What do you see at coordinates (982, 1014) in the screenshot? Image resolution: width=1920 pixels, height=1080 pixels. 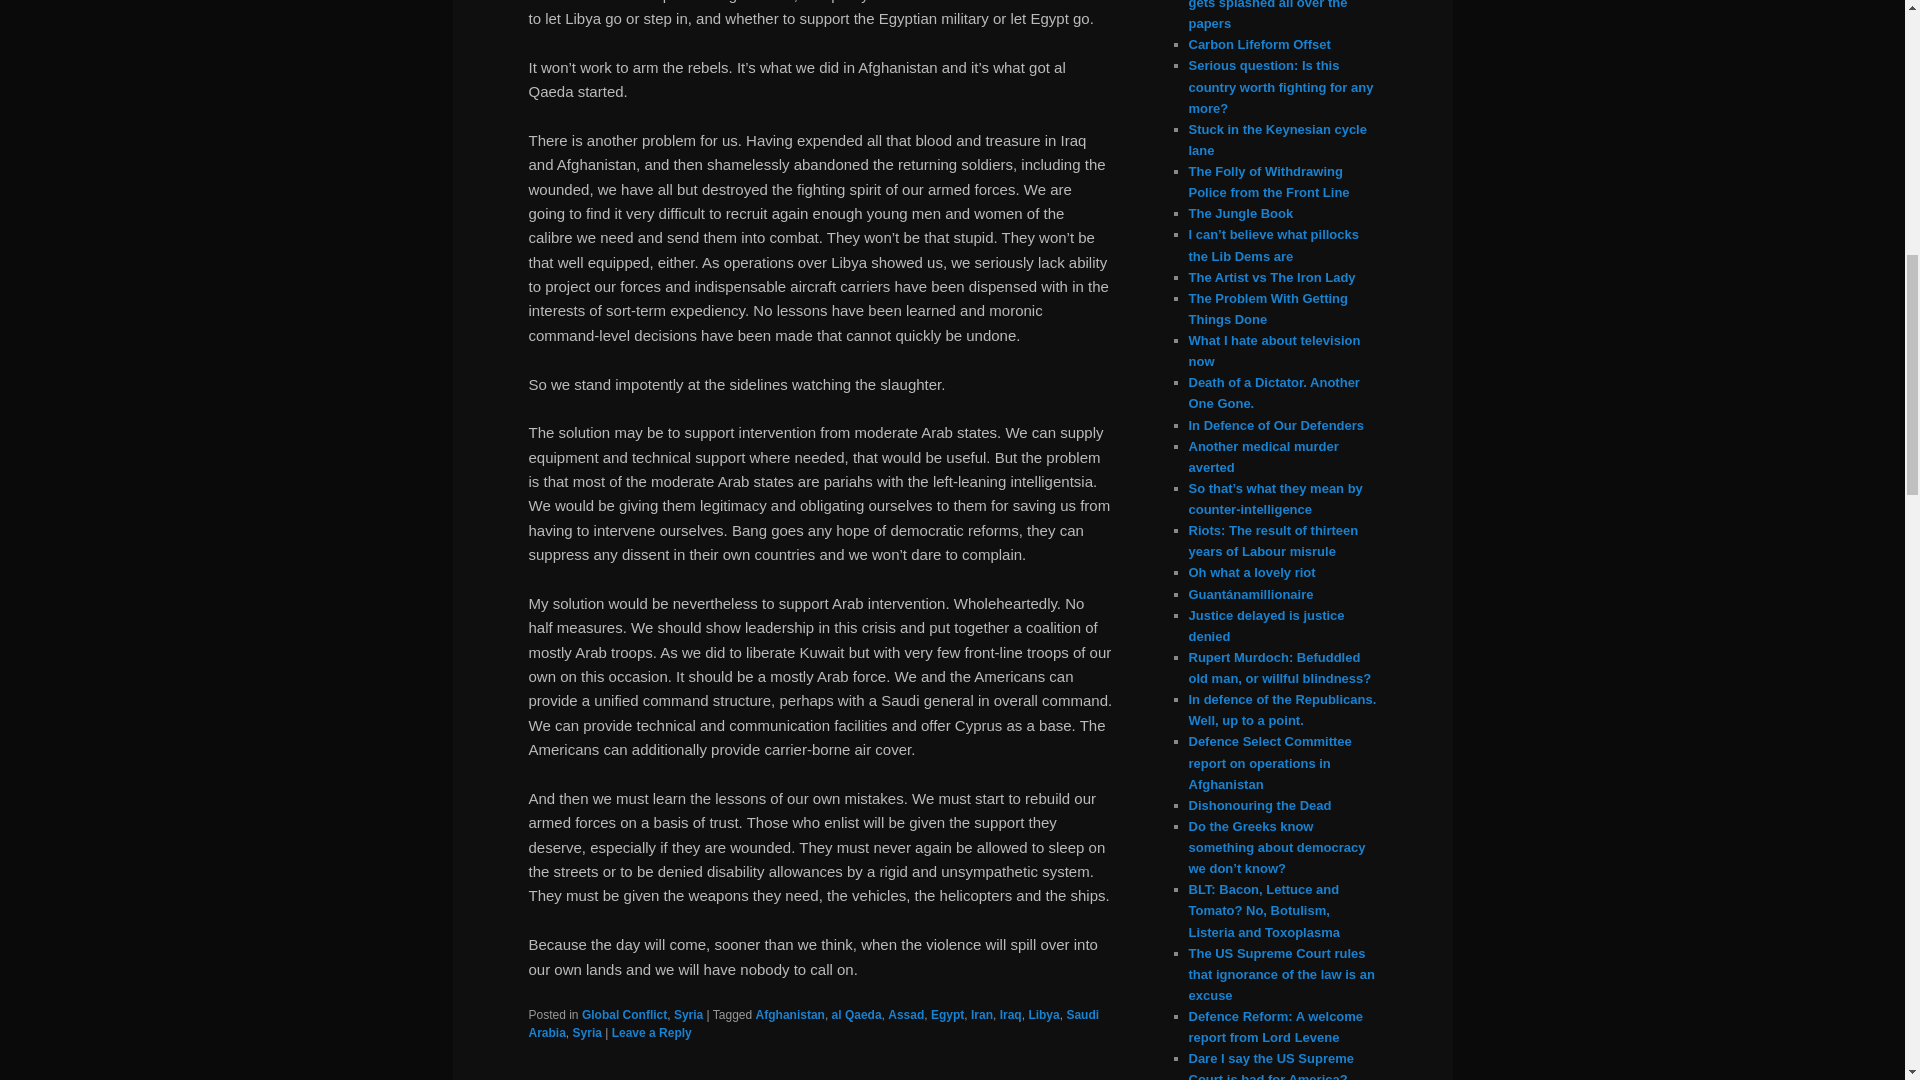 I see `Iran` at bounding box center [982, 1014].